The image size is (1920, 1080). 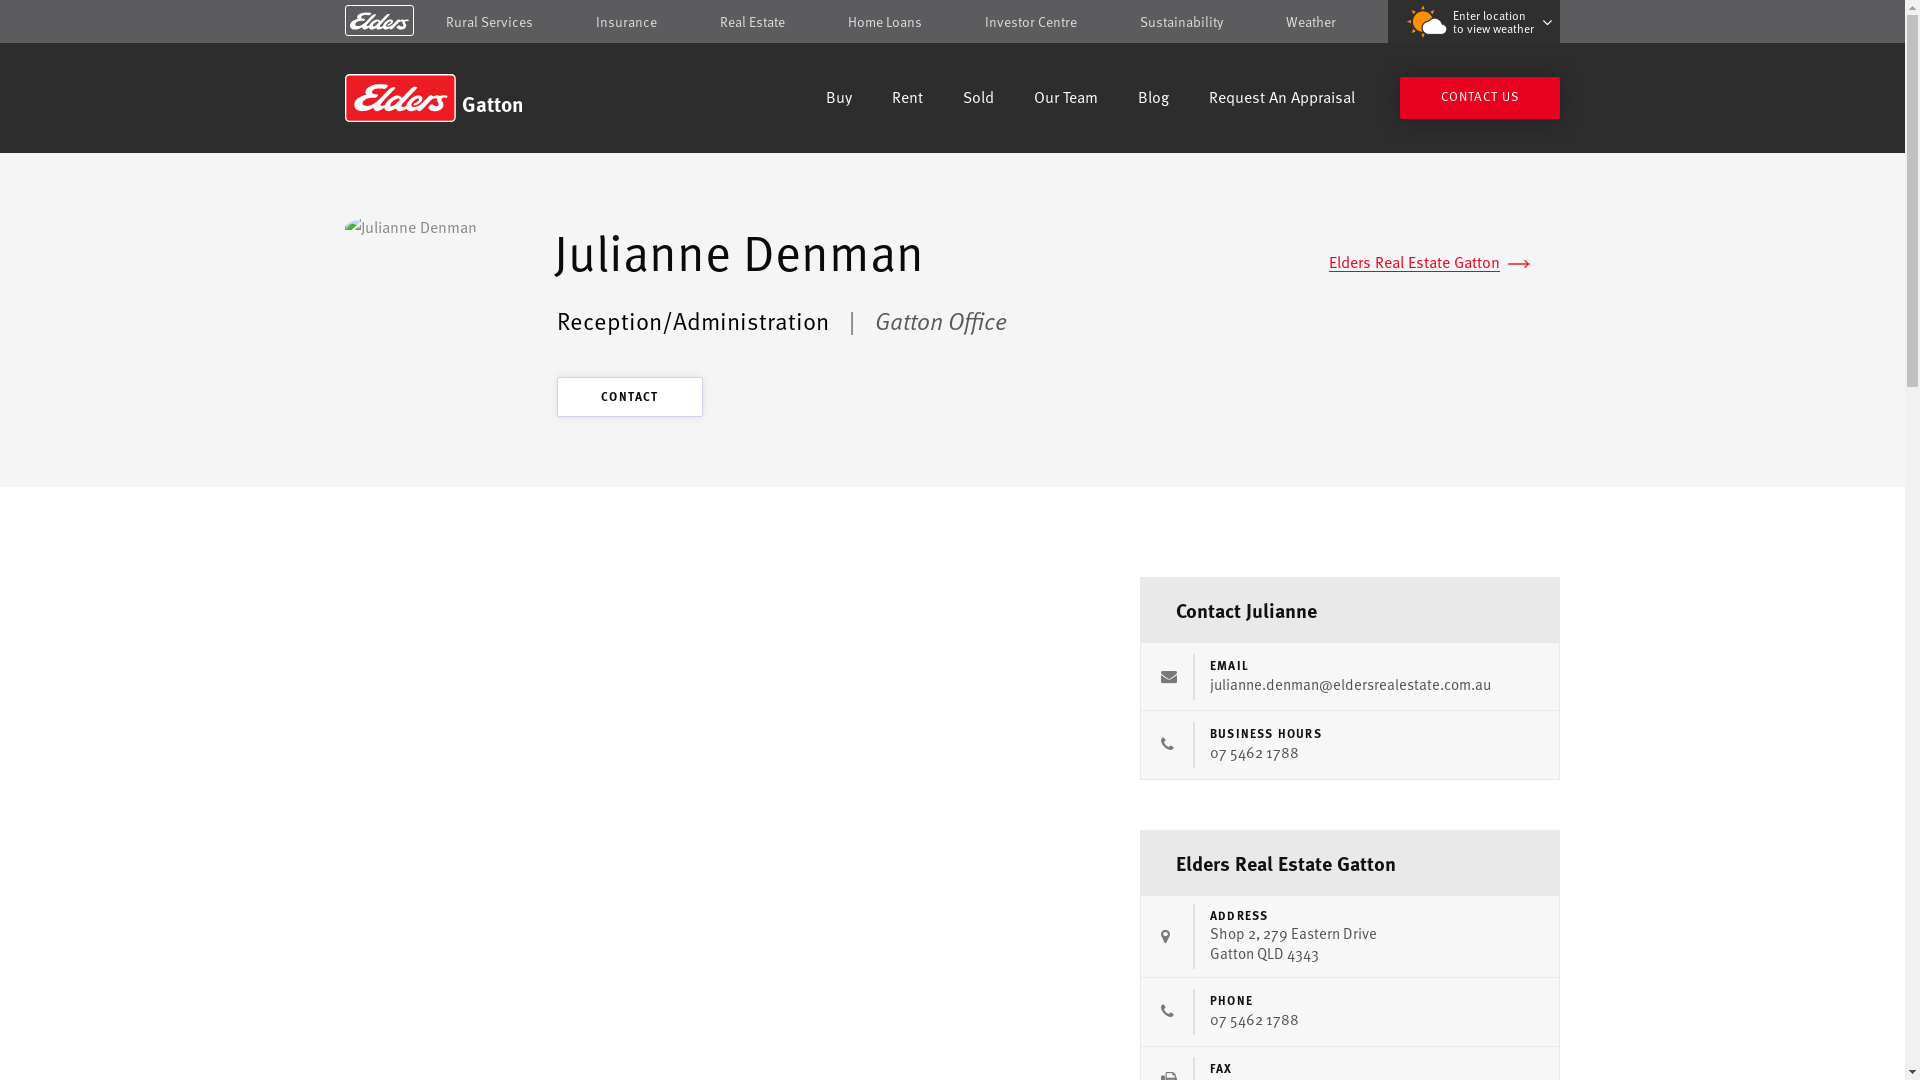 What do you see at coordinates (1182, 22) in the screenshot?
I see `Sustainability` at bounding box center [1182, 22].